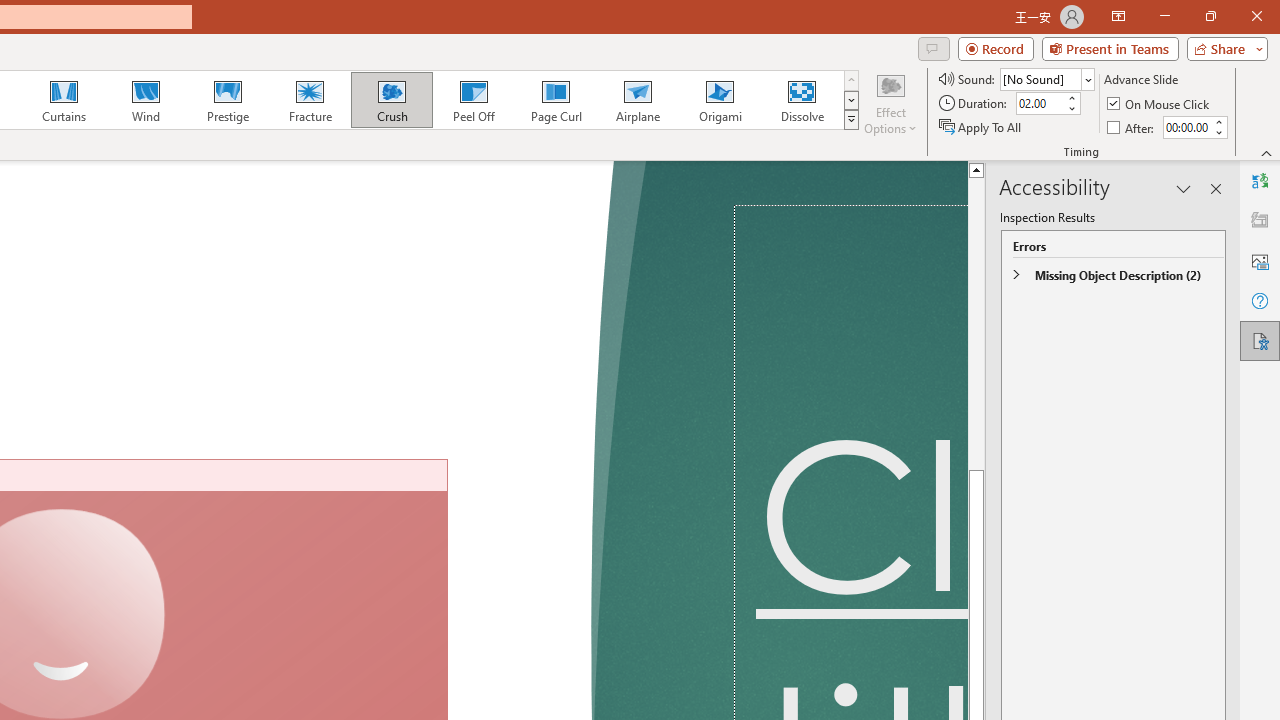  I want to click on Peel Off, so click(473, 100).